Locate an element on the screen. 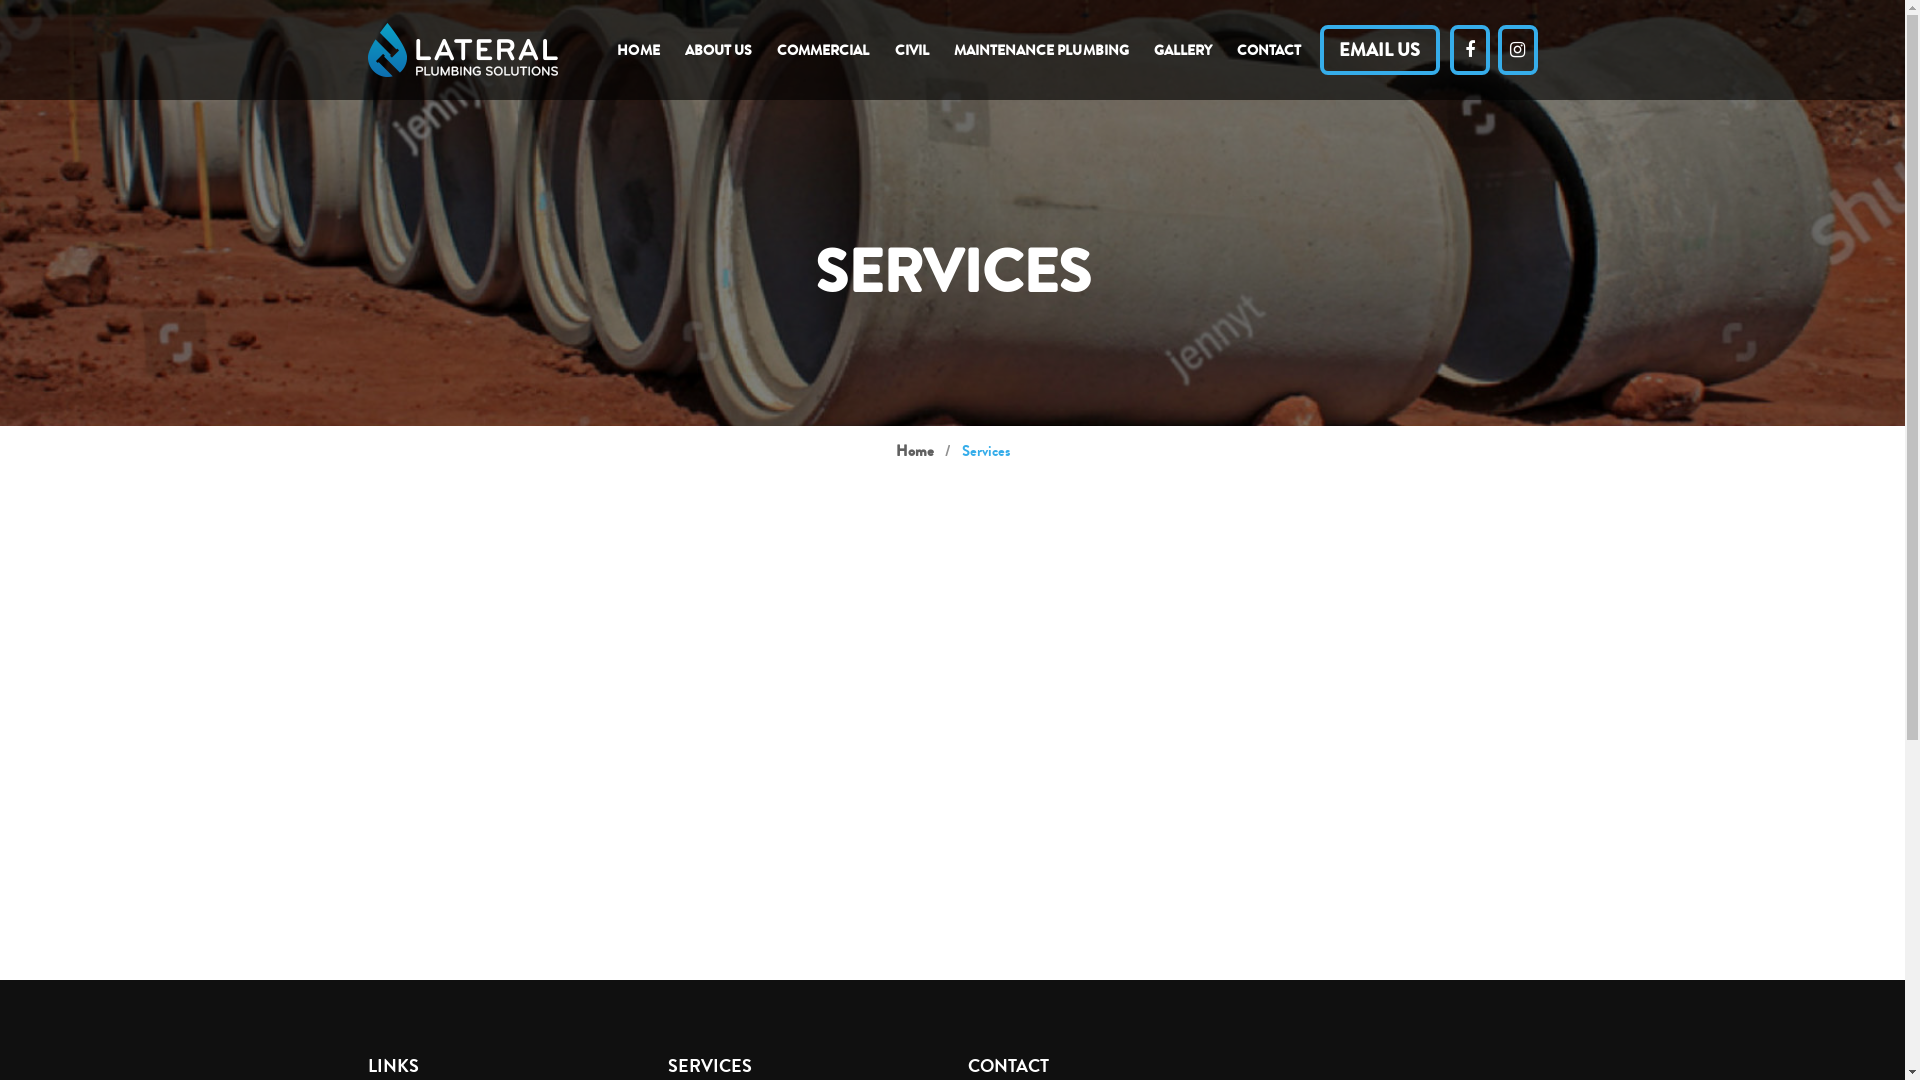  GALLERY is located at coordinates (1183, 43).